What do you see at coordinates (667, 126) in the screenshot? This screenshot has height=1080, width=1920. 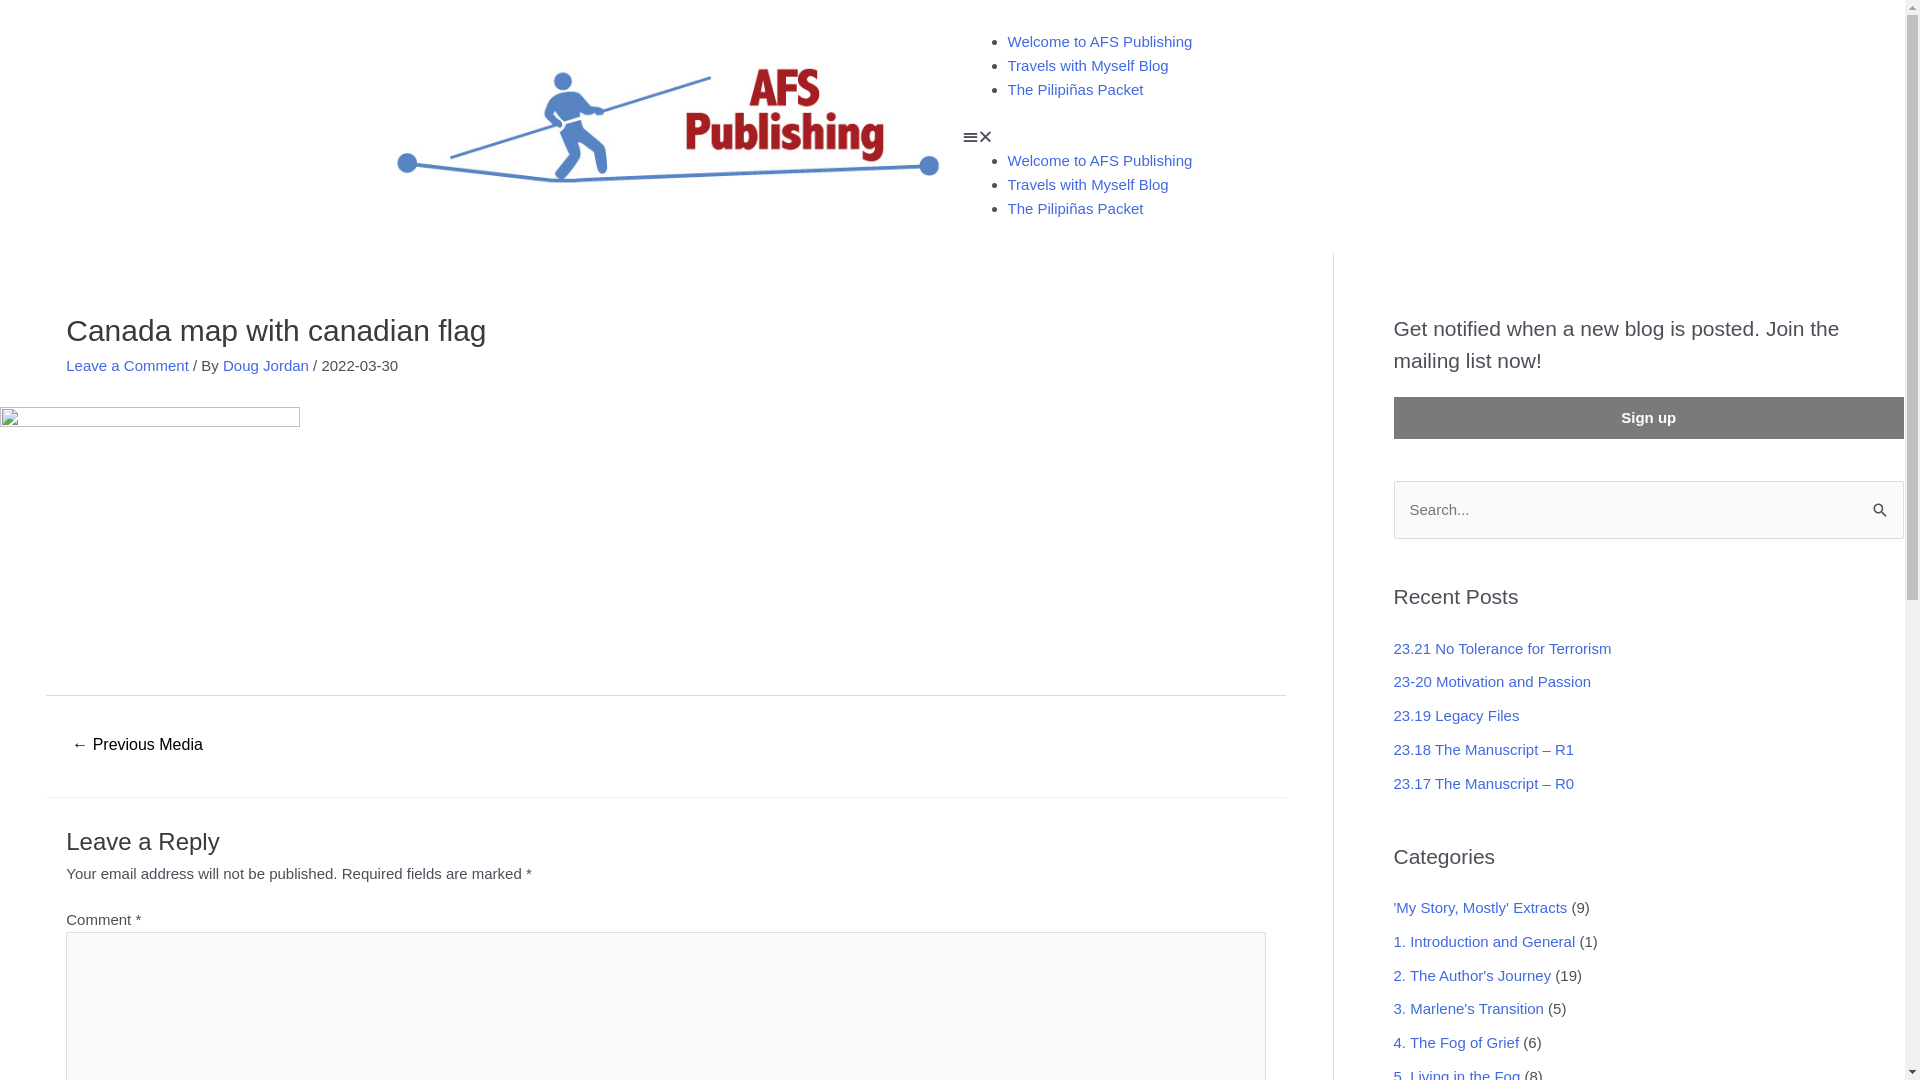 I see `AFSP_Logo_for_letterhead` at bounding box center [667, 126].